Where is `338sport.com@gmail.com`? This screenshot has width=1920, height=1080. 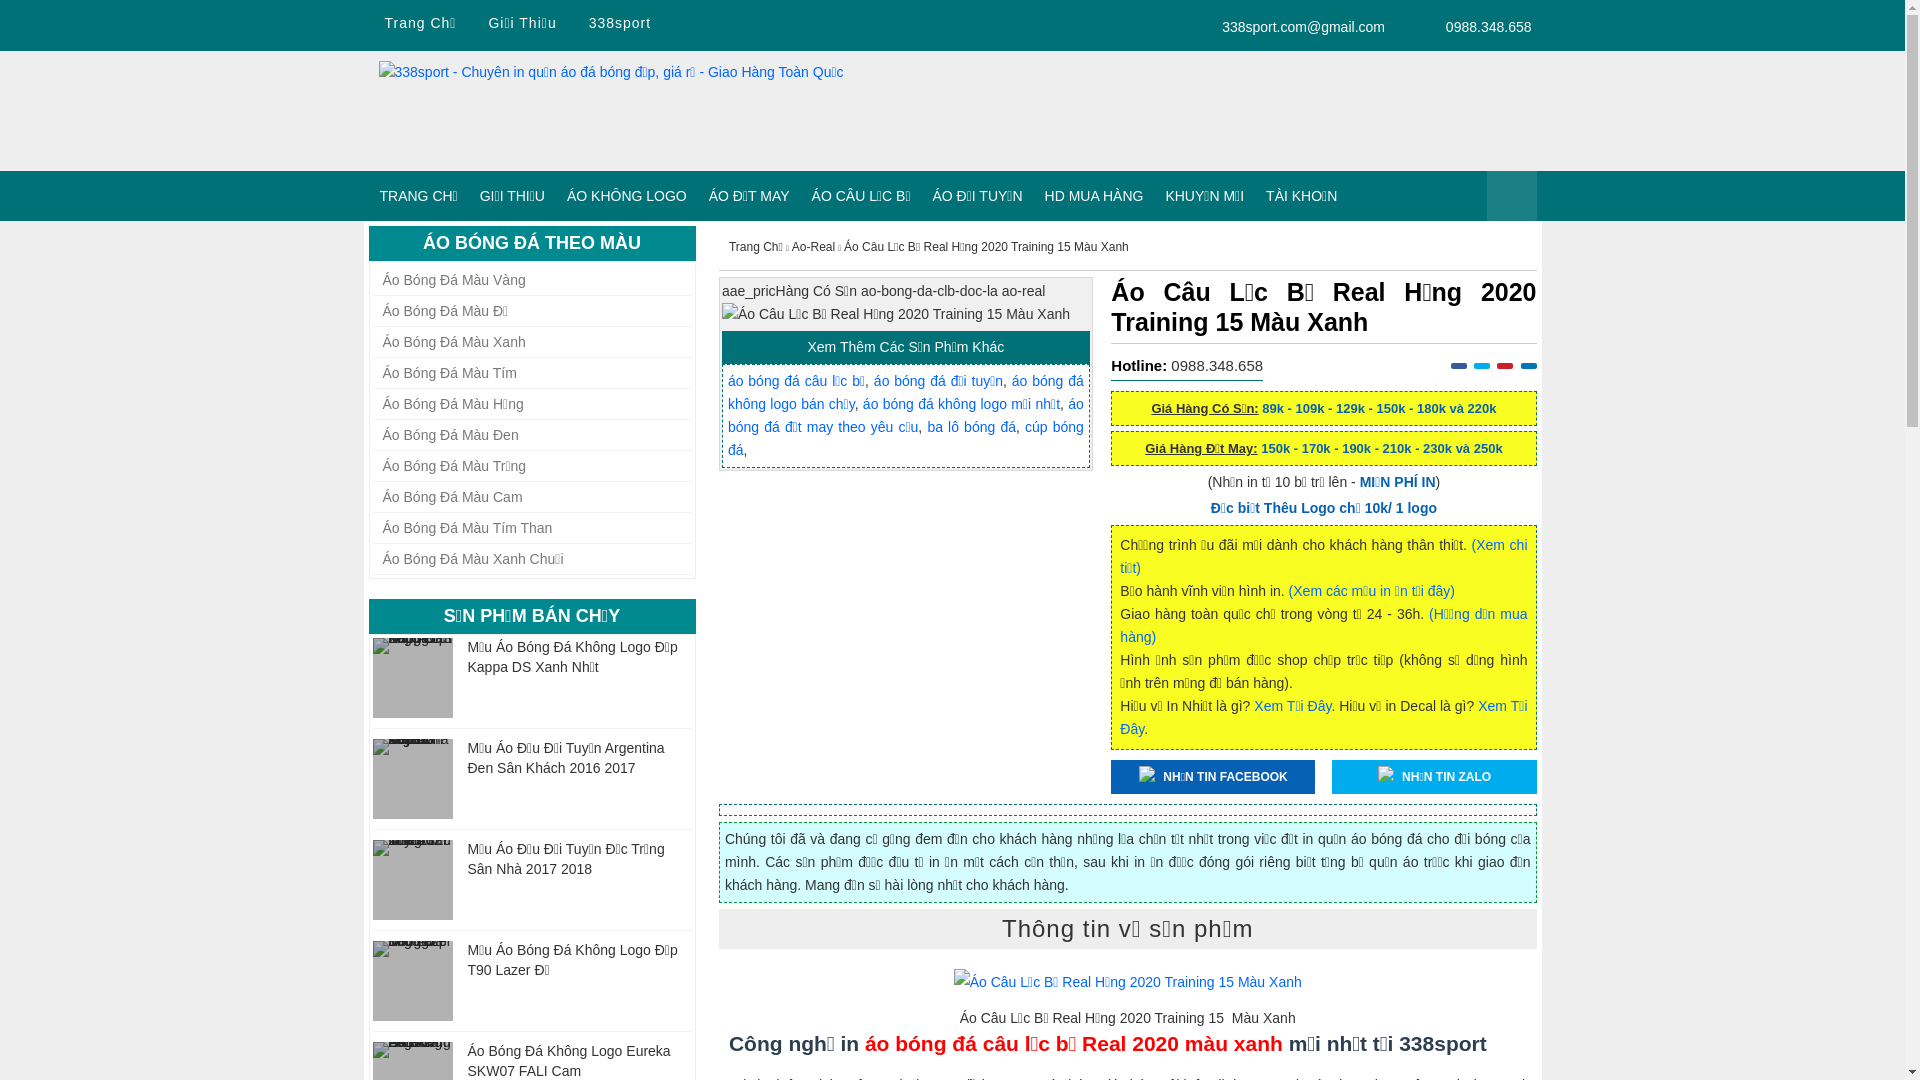
338sport.com@gmail.com is located at coordinates (1289, 26).